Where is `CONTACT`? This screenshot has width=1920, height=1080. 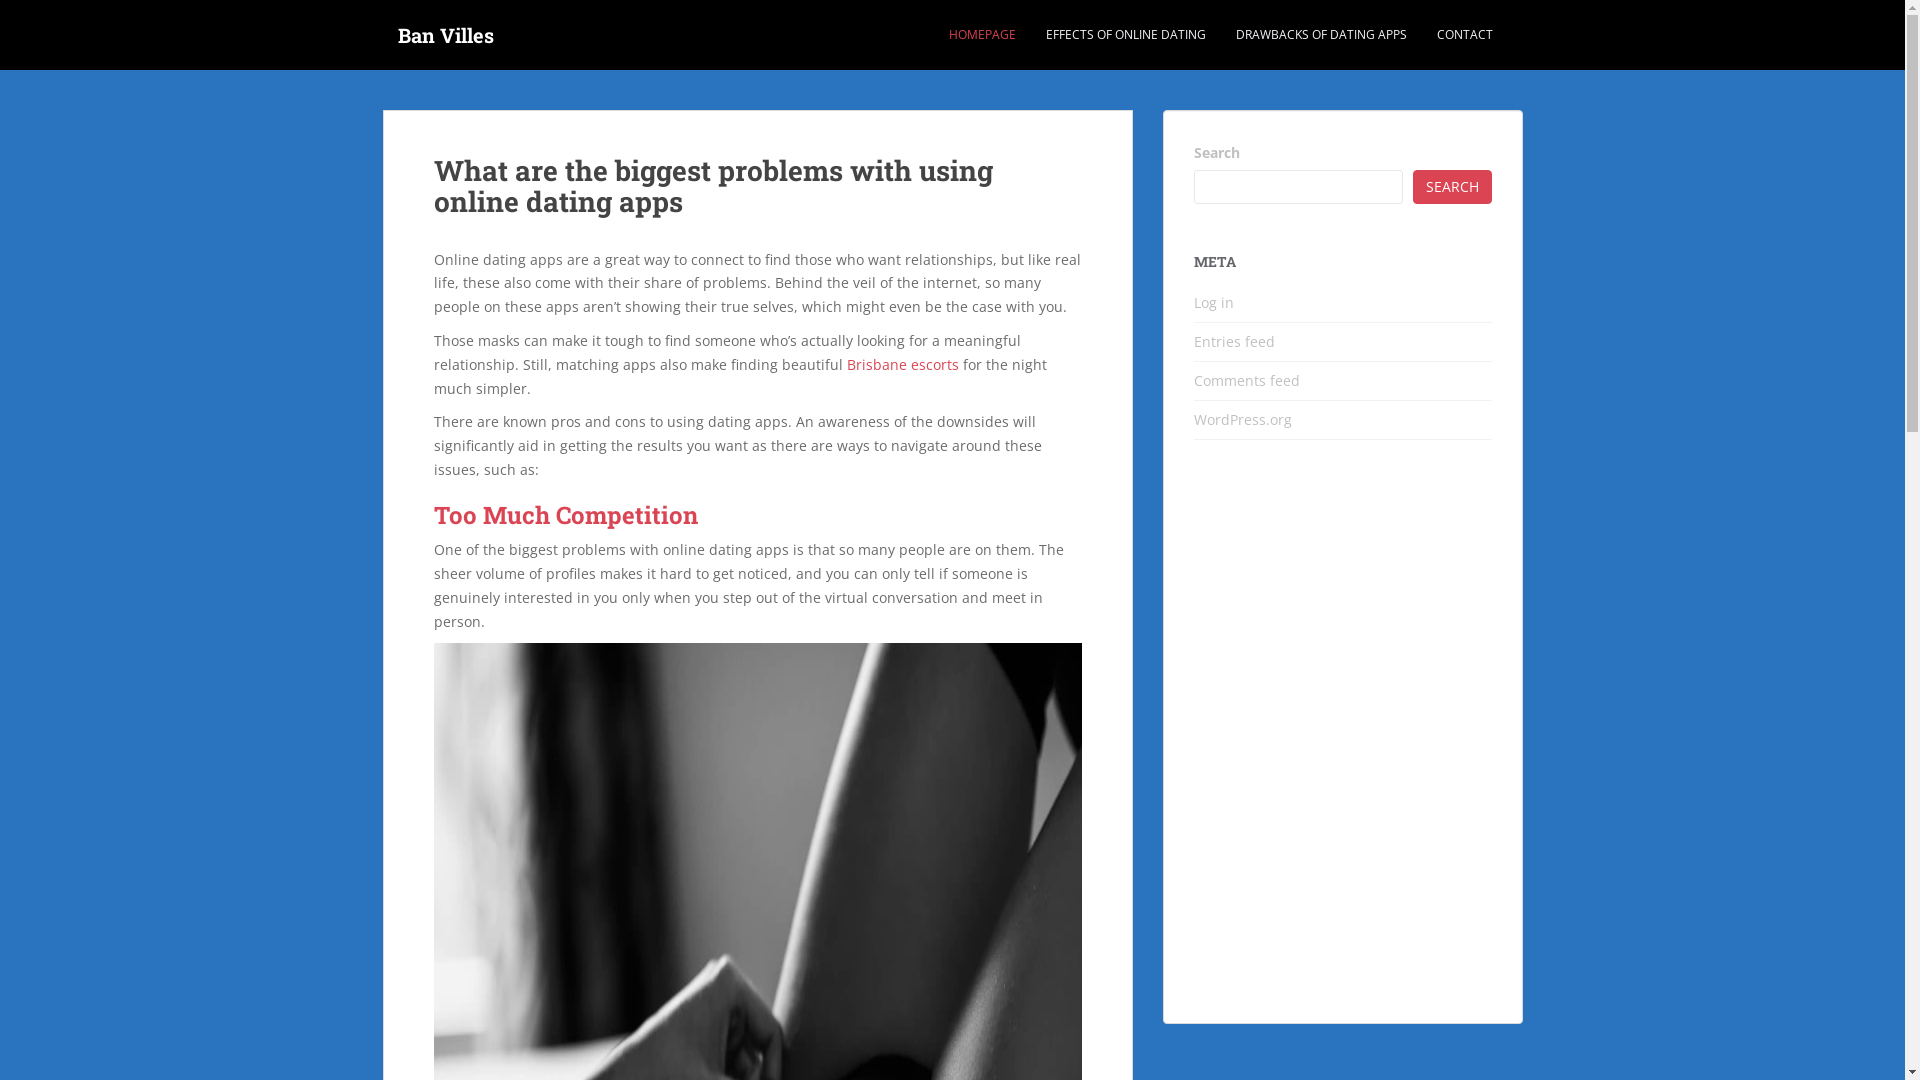
CONTACT is located at coordinates (1464, 35).